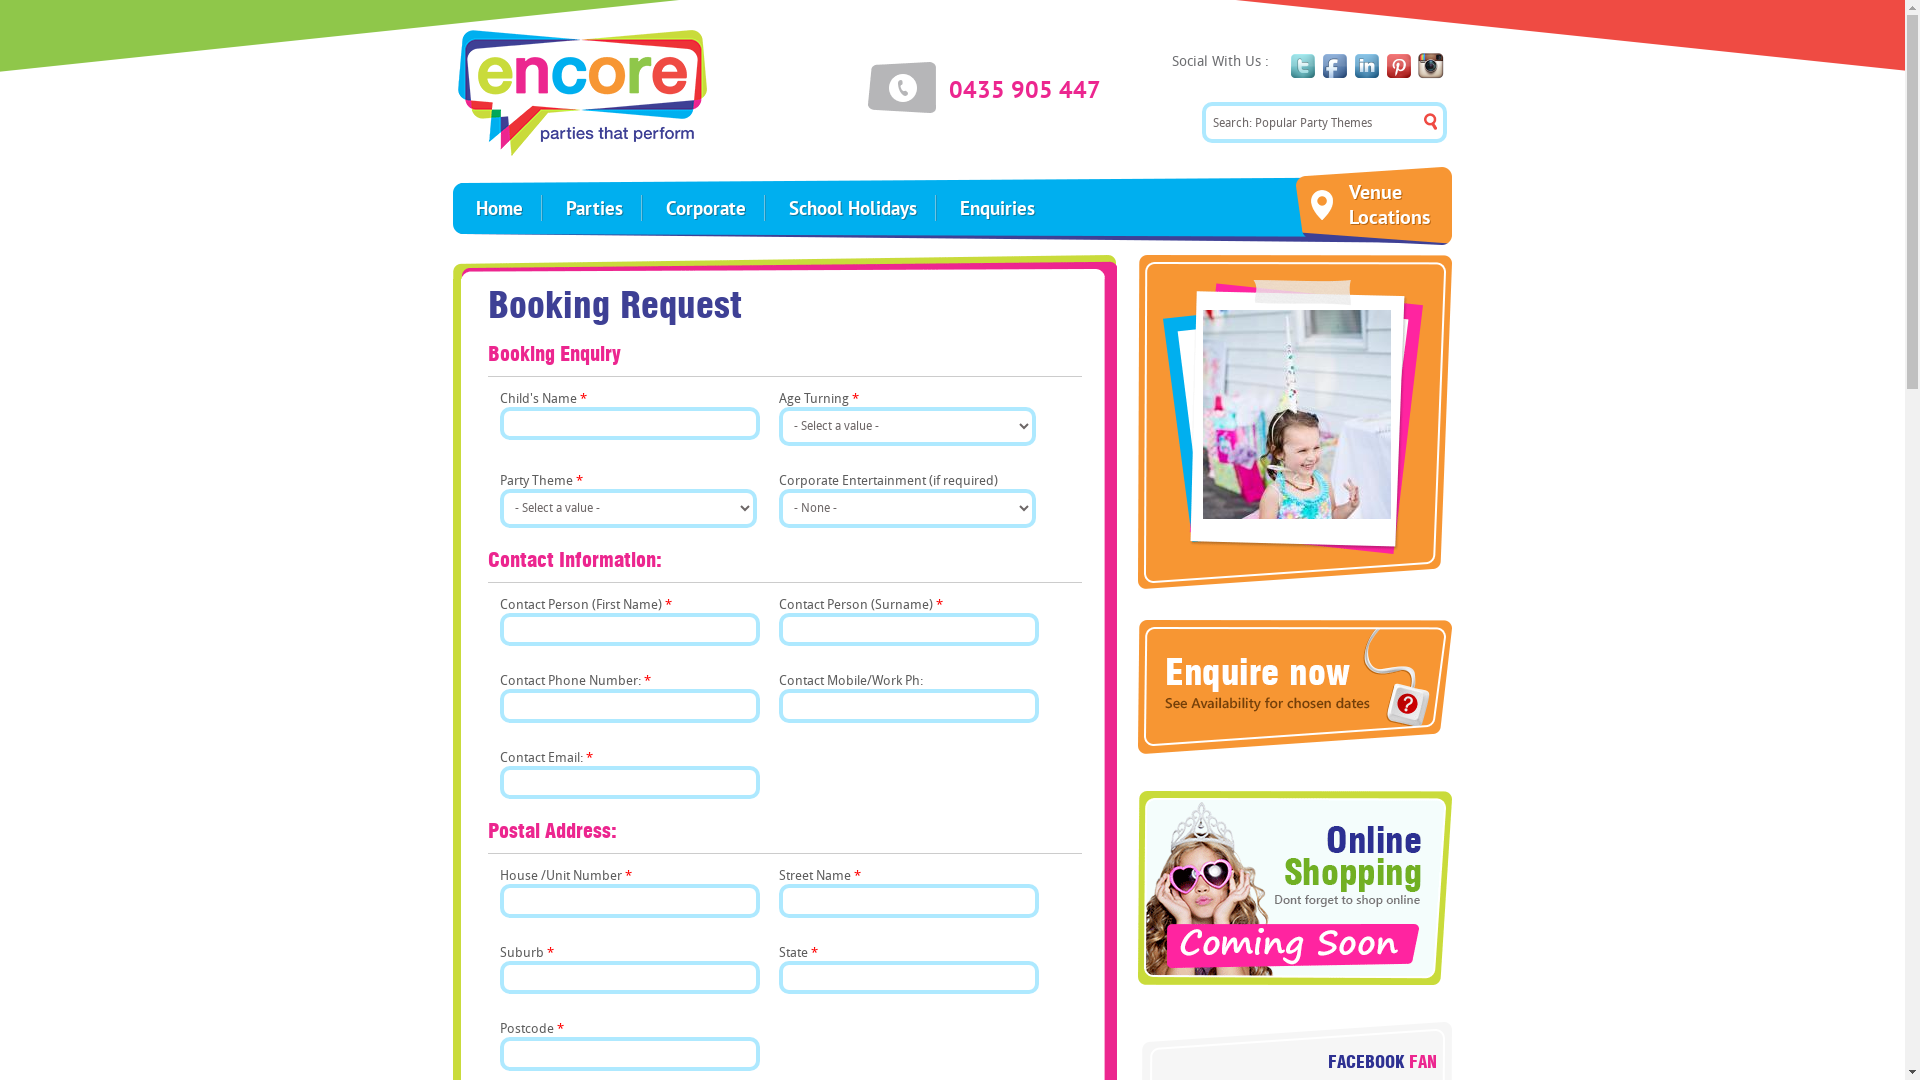 The height and width of the screenshot is (1080, 1920). Describe the element at coordinates (1335, 70) in the screenshot. I see `Visit Us On Facebook` at that location.